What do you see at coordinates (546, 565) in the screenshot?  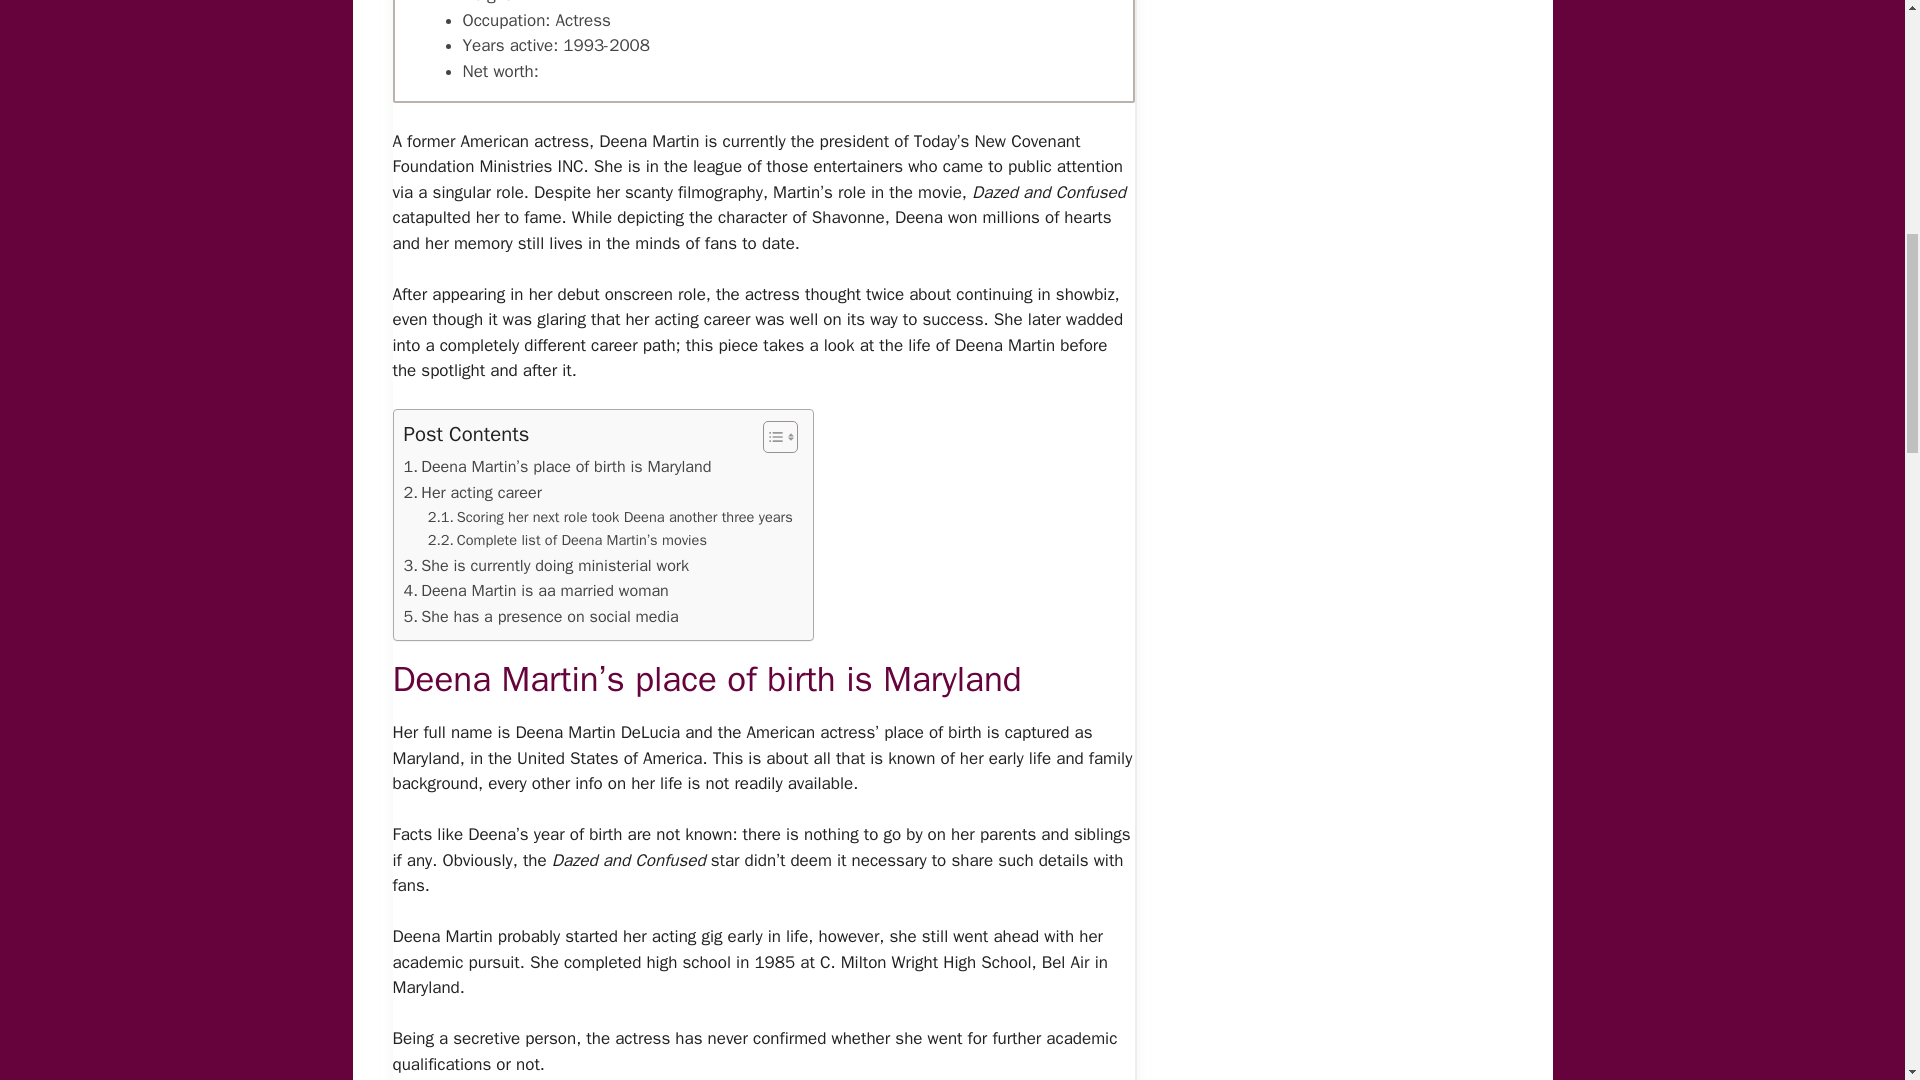 I see `She is currently doing ministerial work` at bounding box center [546, 565].